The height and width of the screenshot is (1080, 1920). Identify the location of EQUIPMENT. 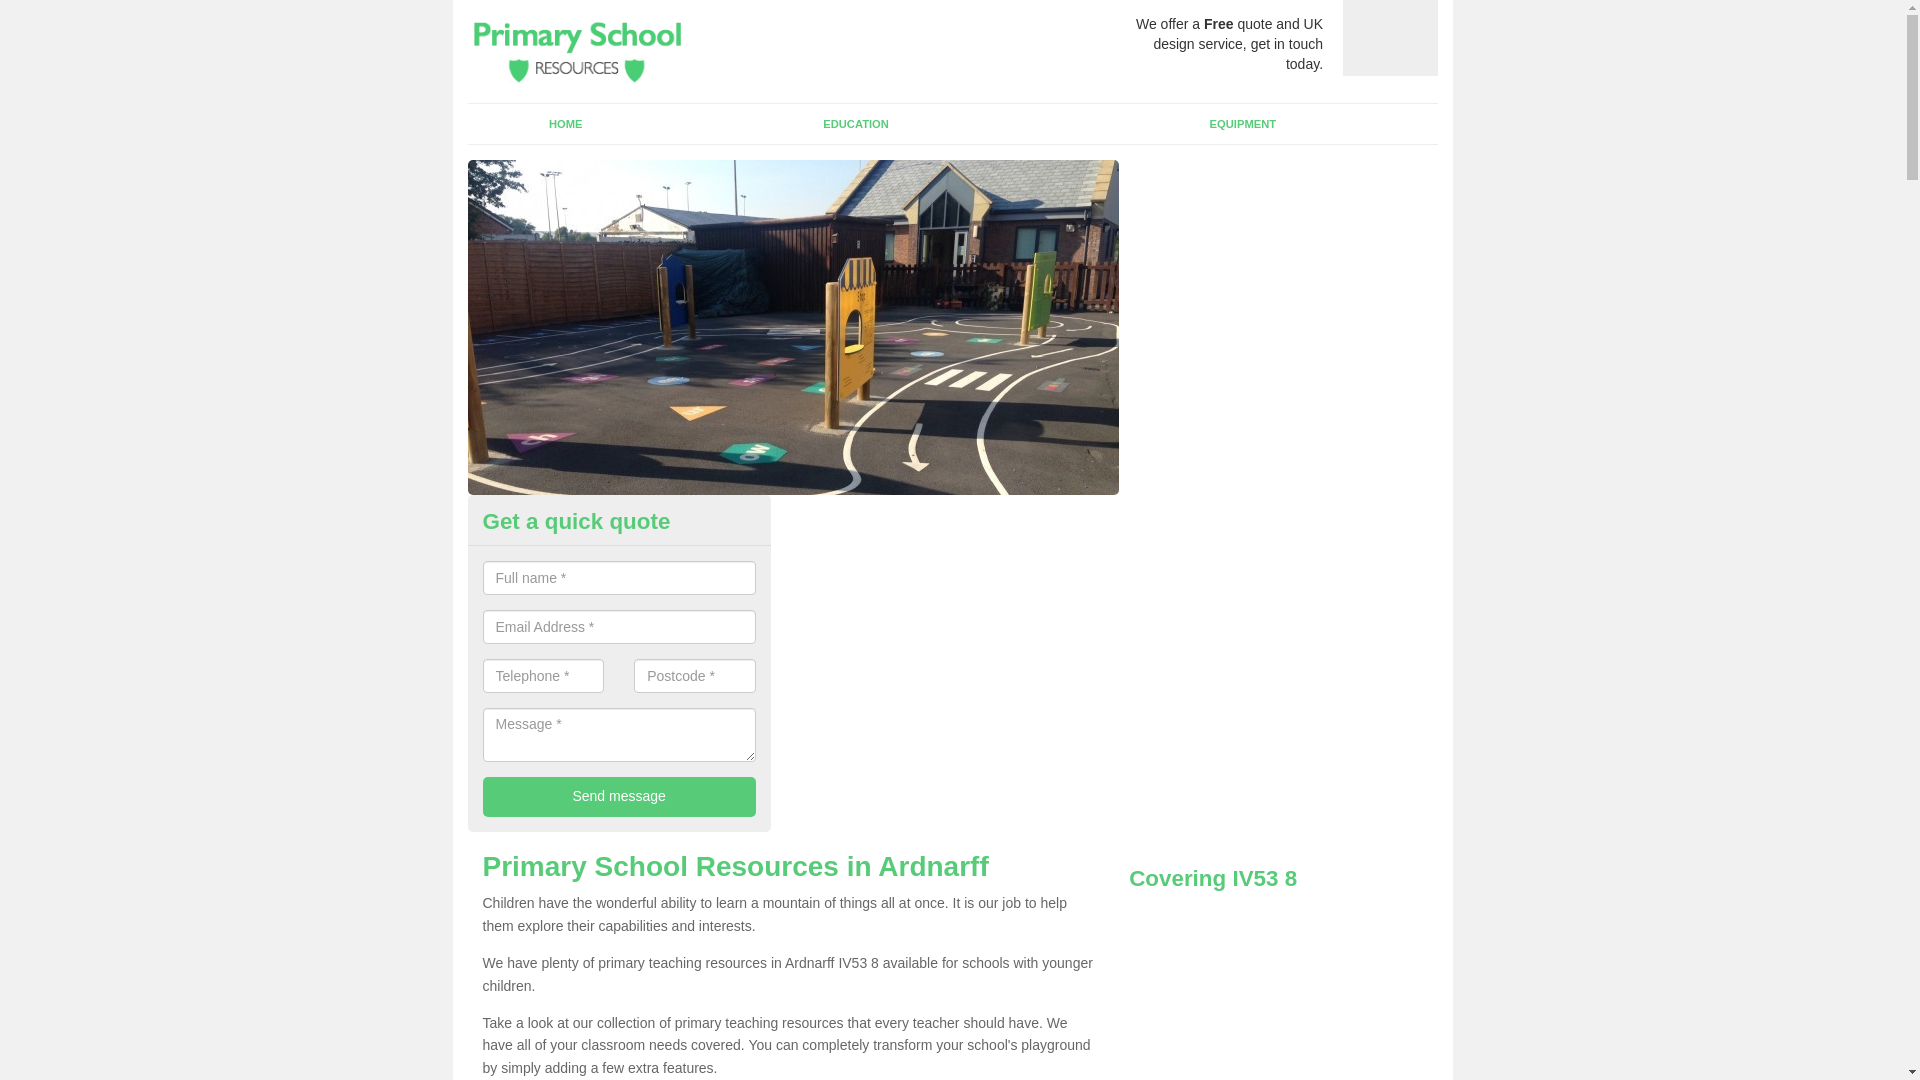
(1242, 123).